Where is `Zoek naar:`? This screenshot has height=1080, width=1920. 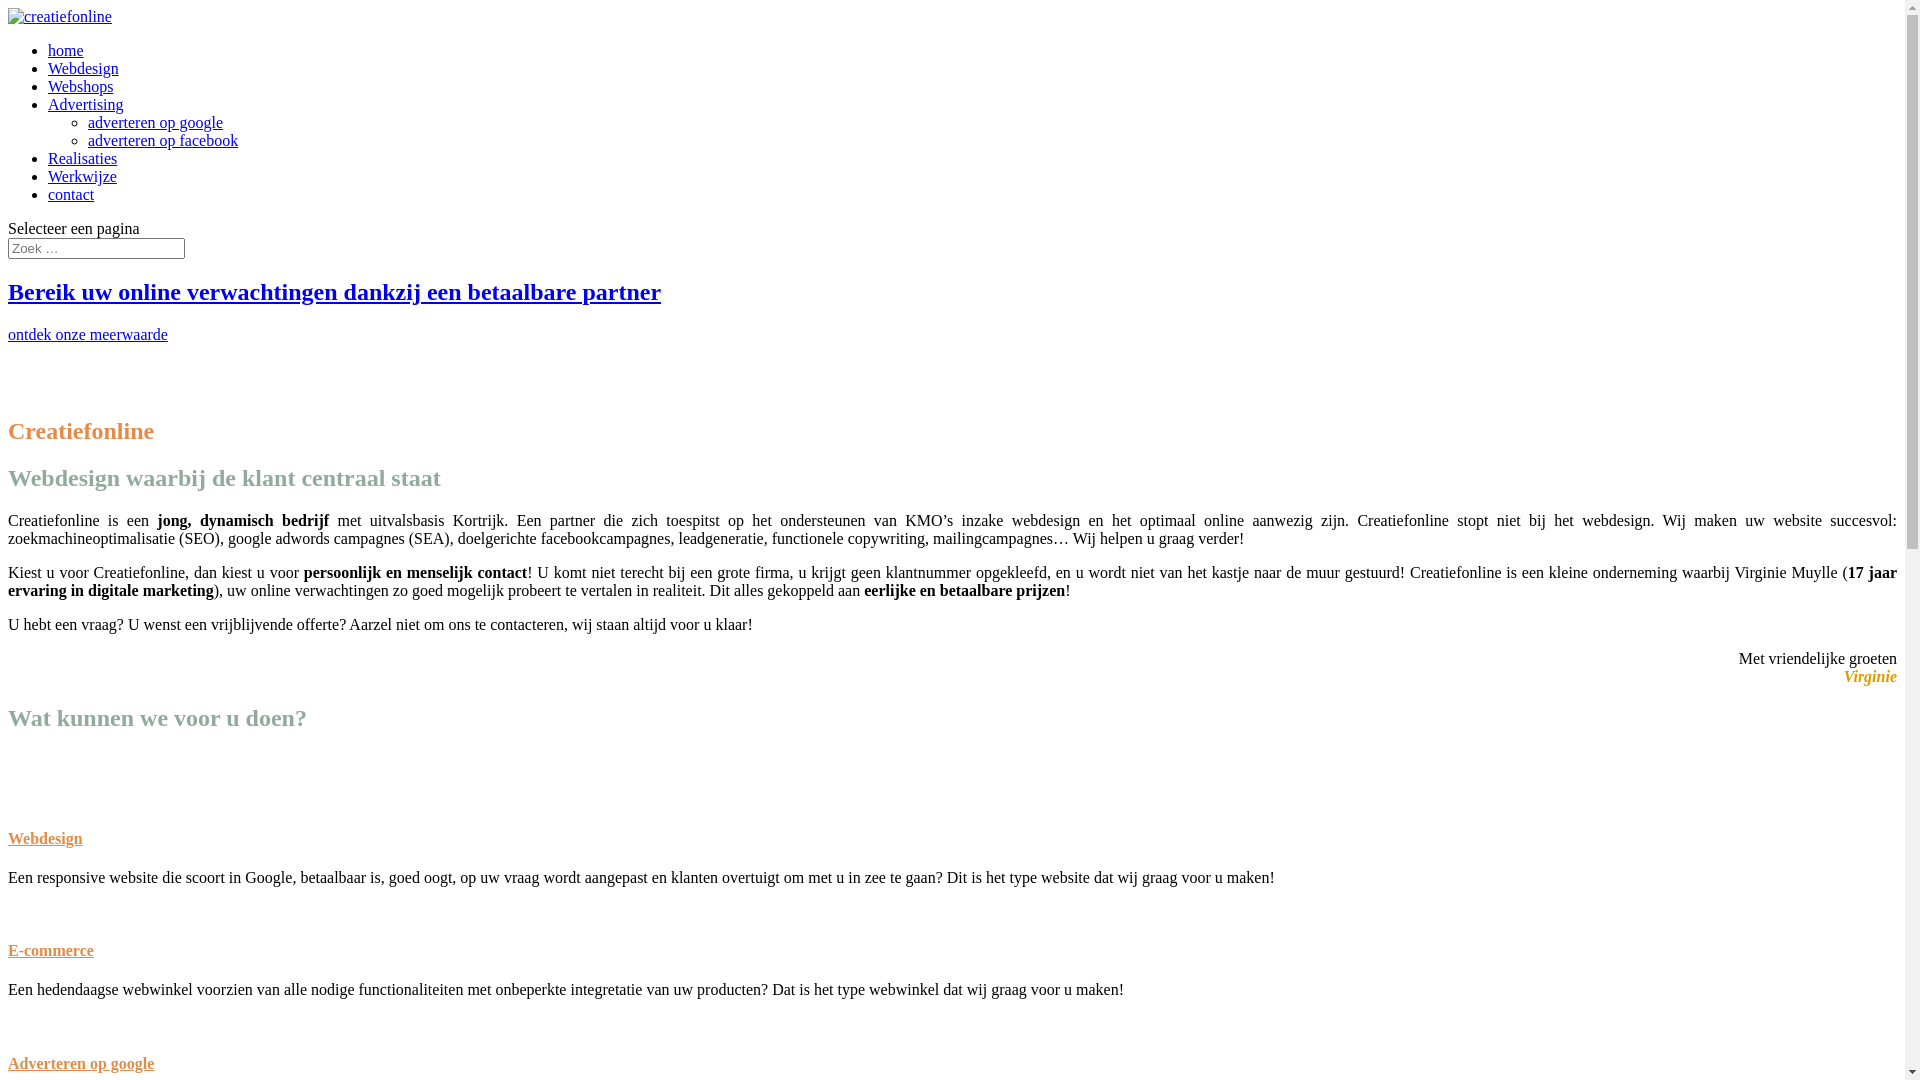 Zoek naar: is located at coordinates (96, 248).